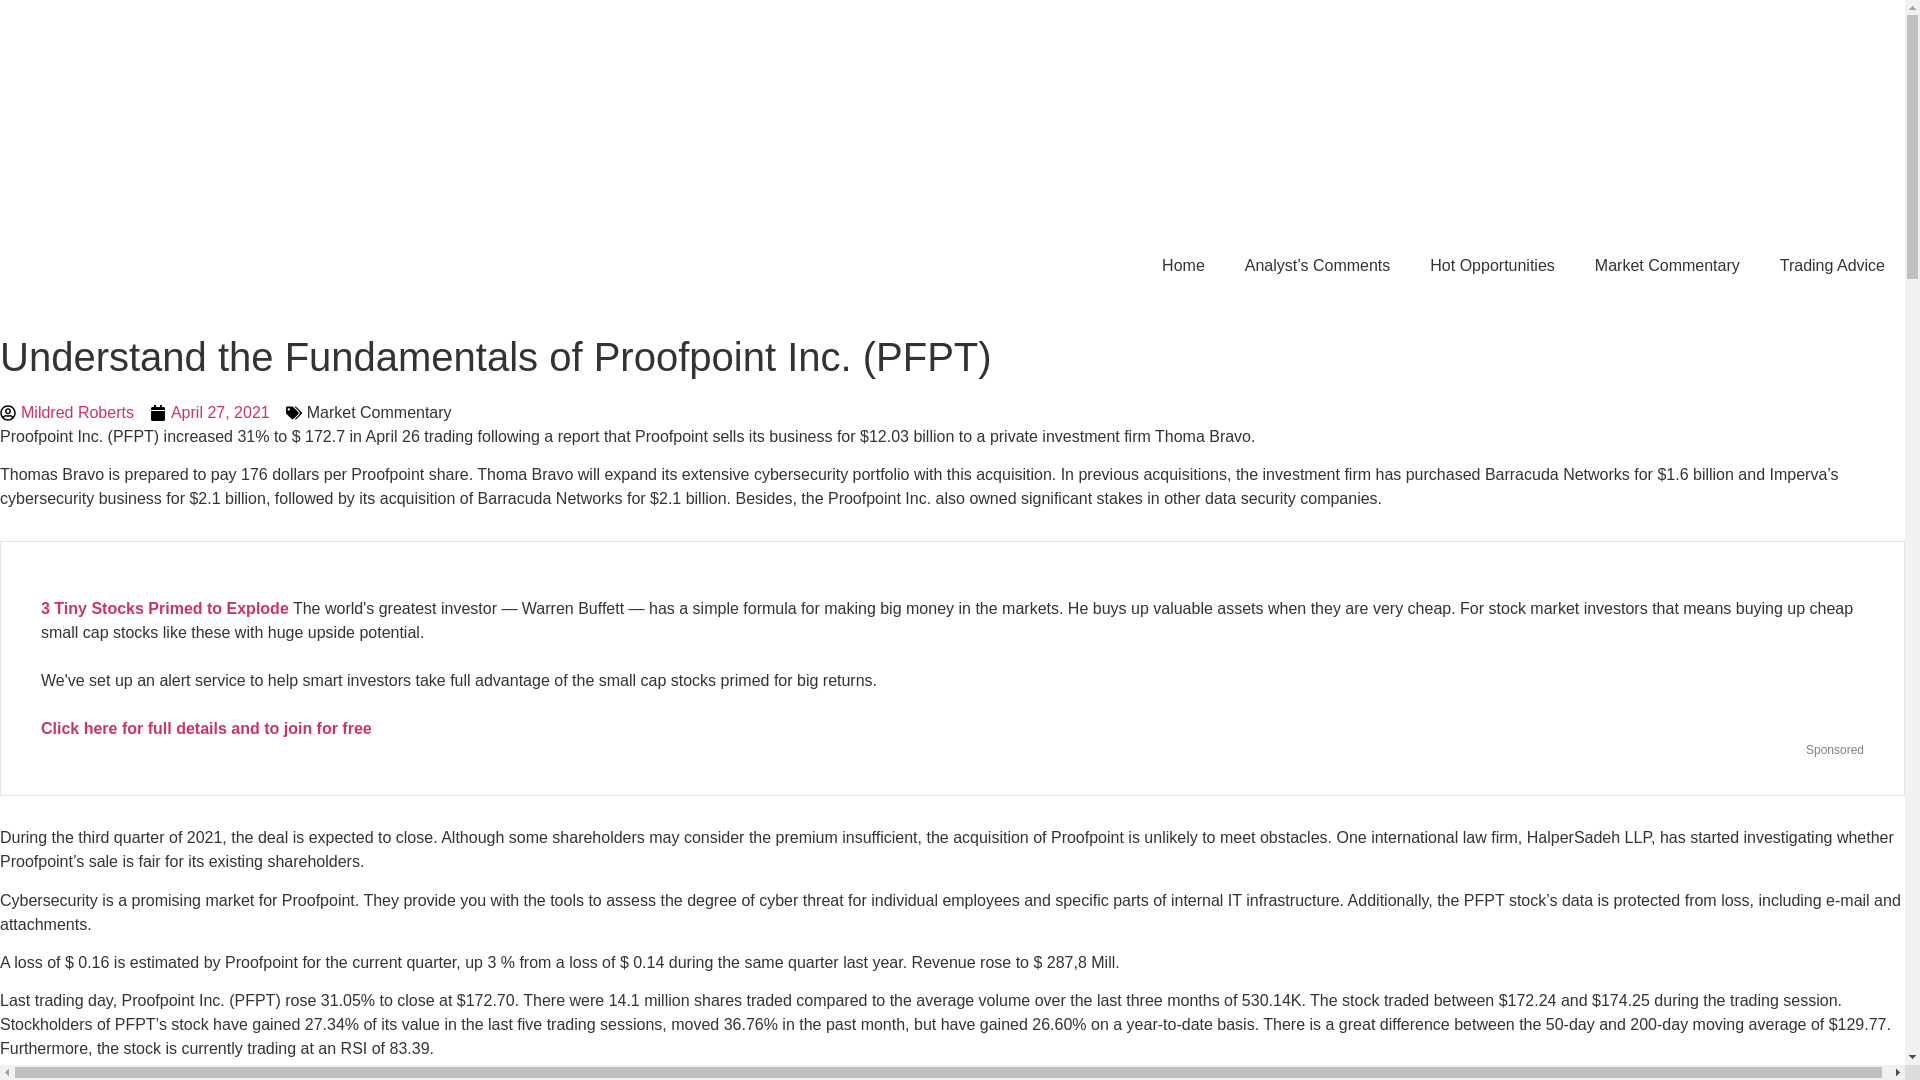 The image size is (1920, 1080). Describe the element at coordinates (210, 412) in the screenshot. I see `April 27, 2021` at that location.